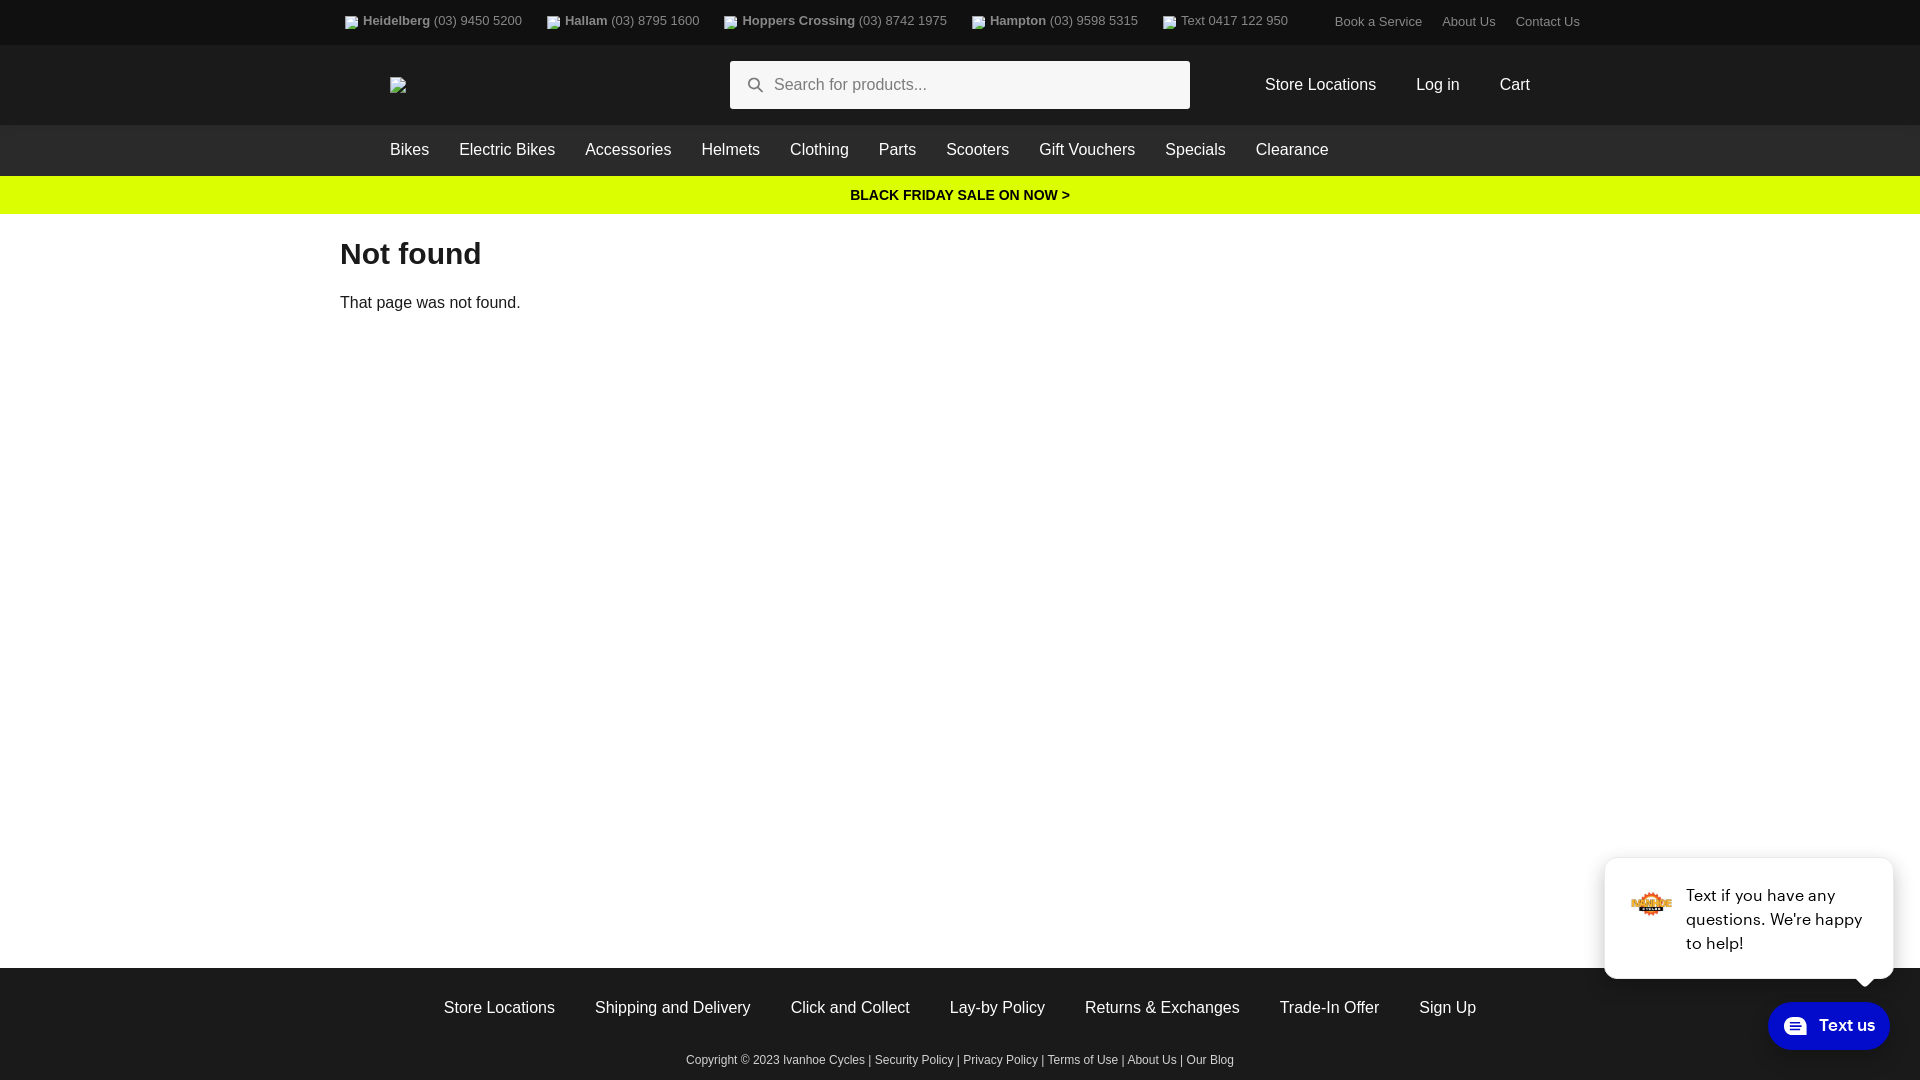  What do you see at coordinates (1087, 150) in the screenshot?
I see `Gift Vouchers` at bounding box center [1087, 150].